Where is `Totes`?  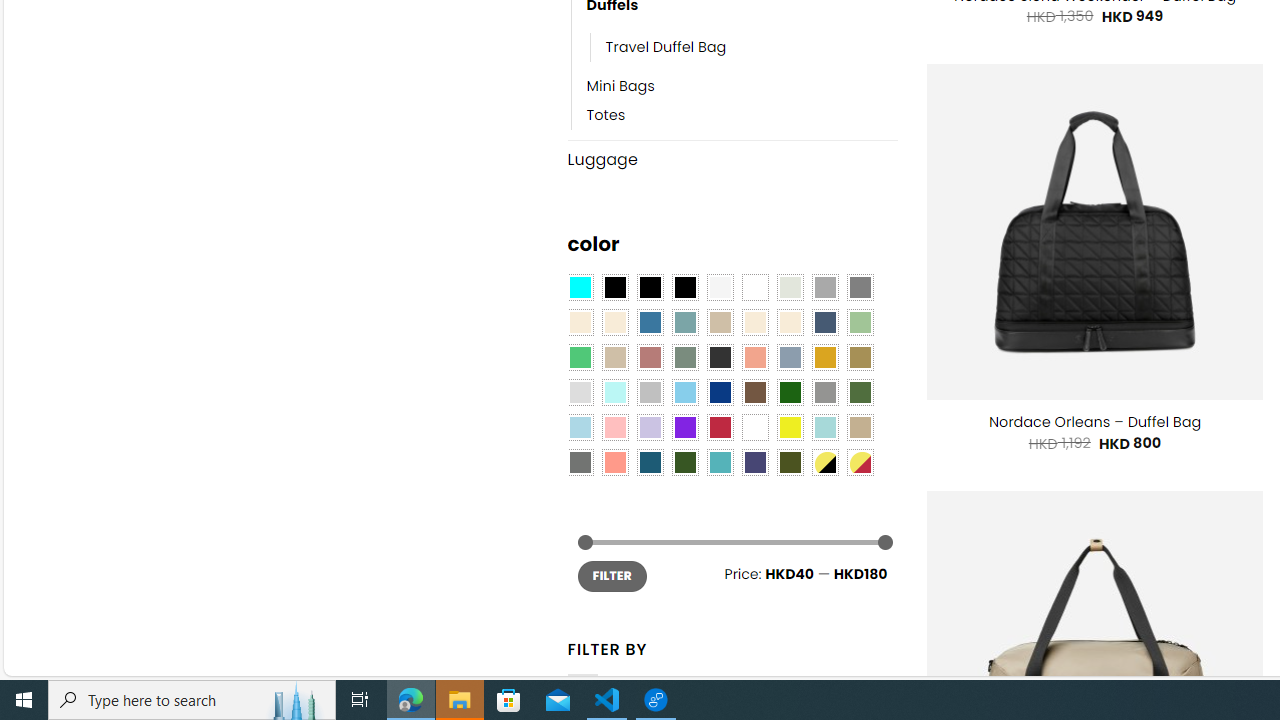 Totes is located at coordinates (606, 116).